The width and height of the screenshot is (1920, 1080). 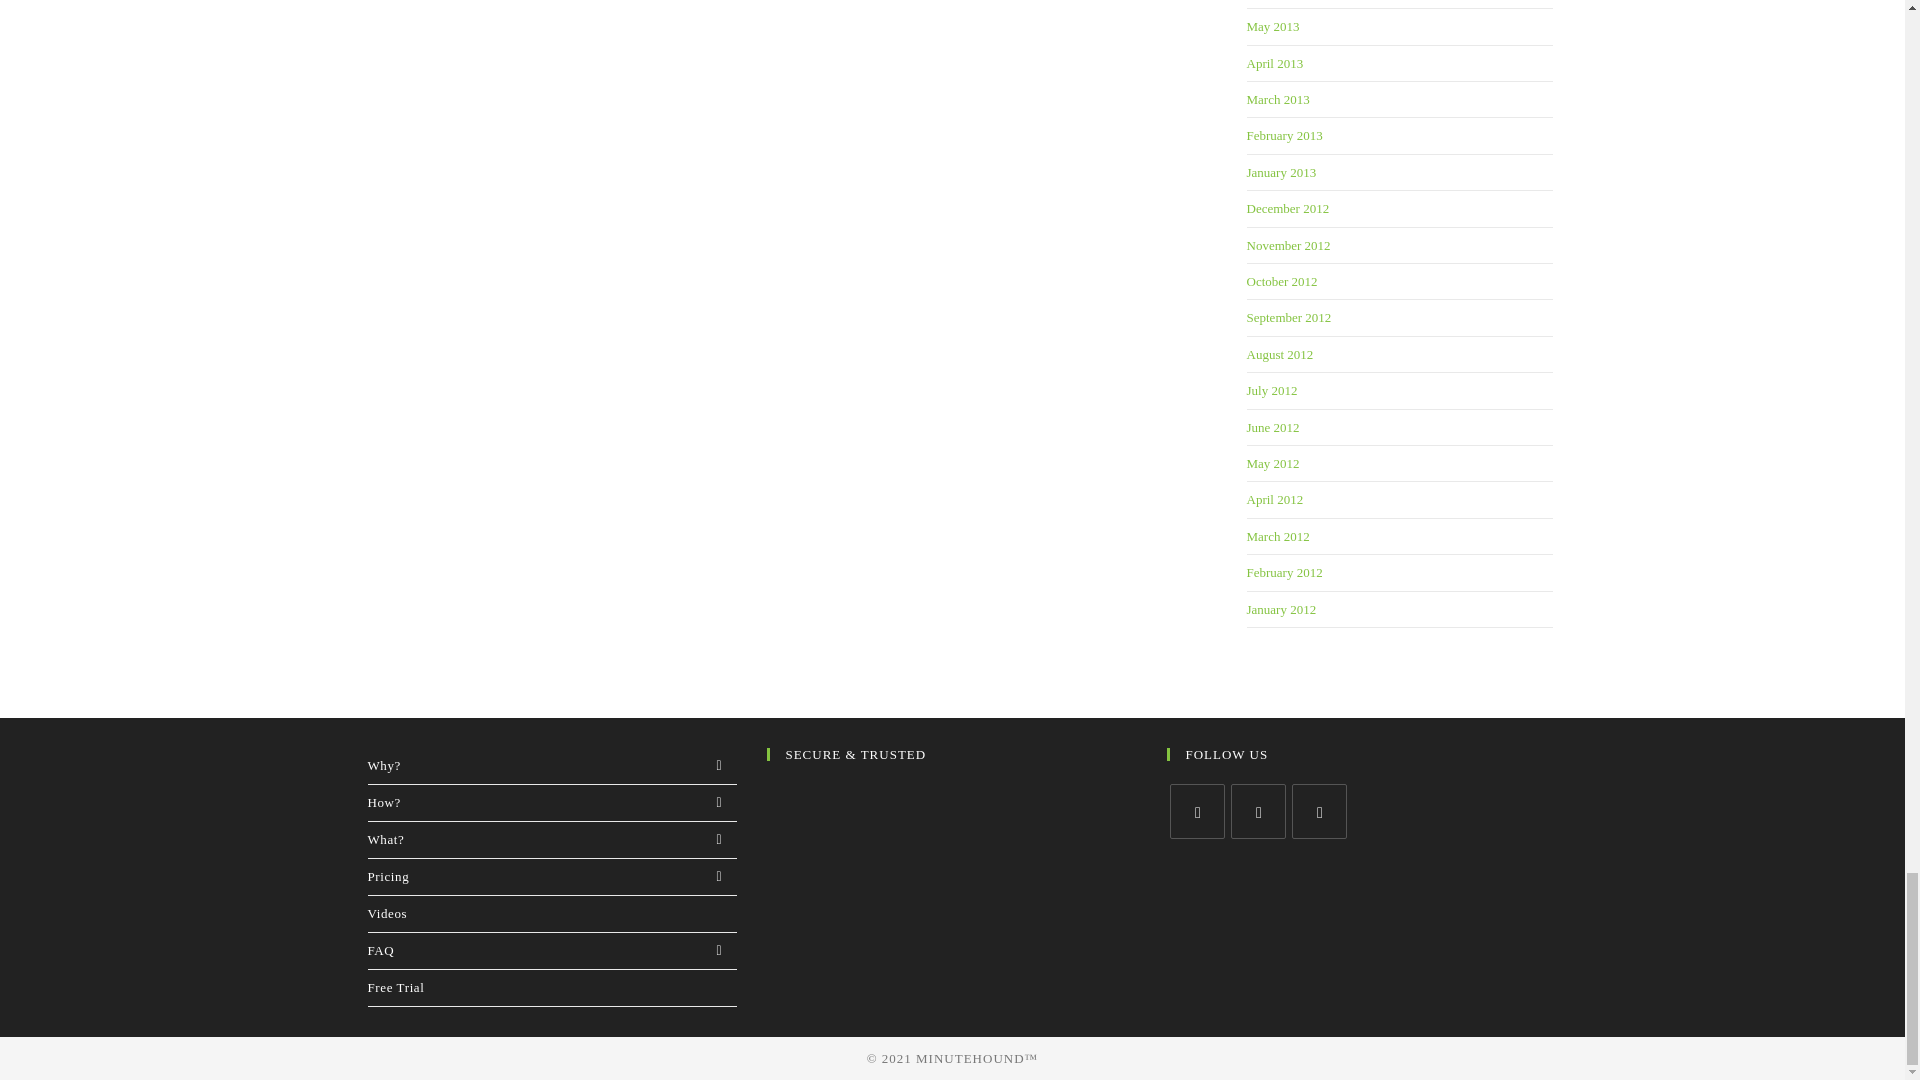 What do you see at coordinates (1196, 812) in the screenshot?
I see `Twitter` at bounding box center [1196, 812].